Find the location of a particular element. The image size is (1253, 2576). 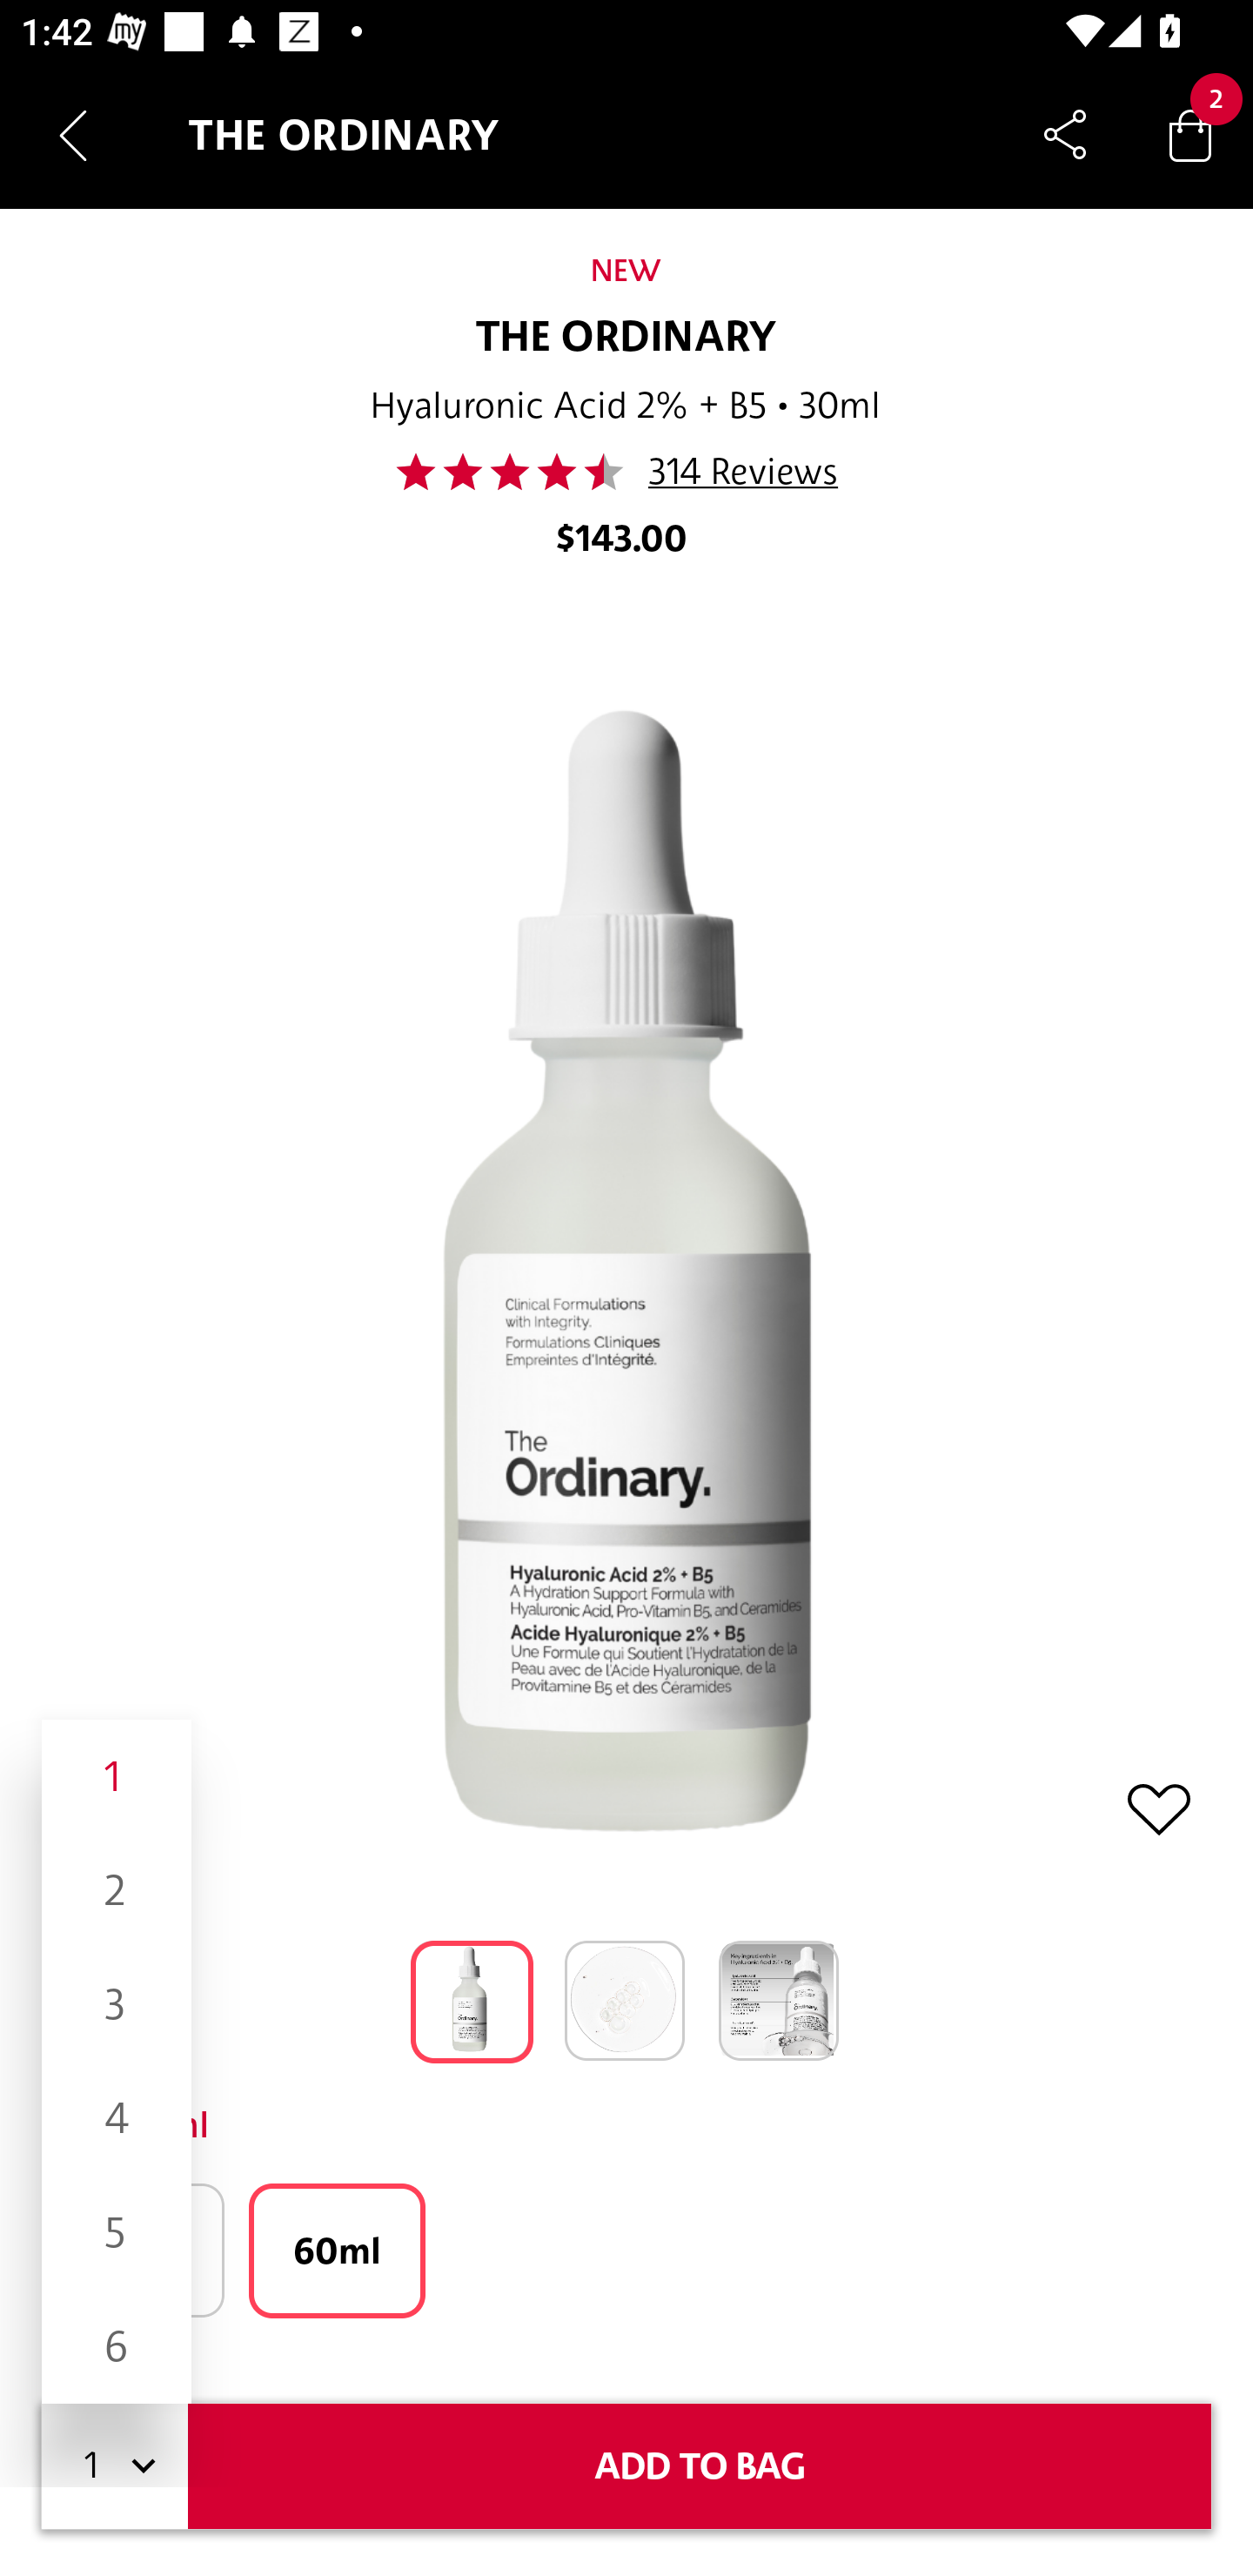

1 is located at coordinates (117, 1777).